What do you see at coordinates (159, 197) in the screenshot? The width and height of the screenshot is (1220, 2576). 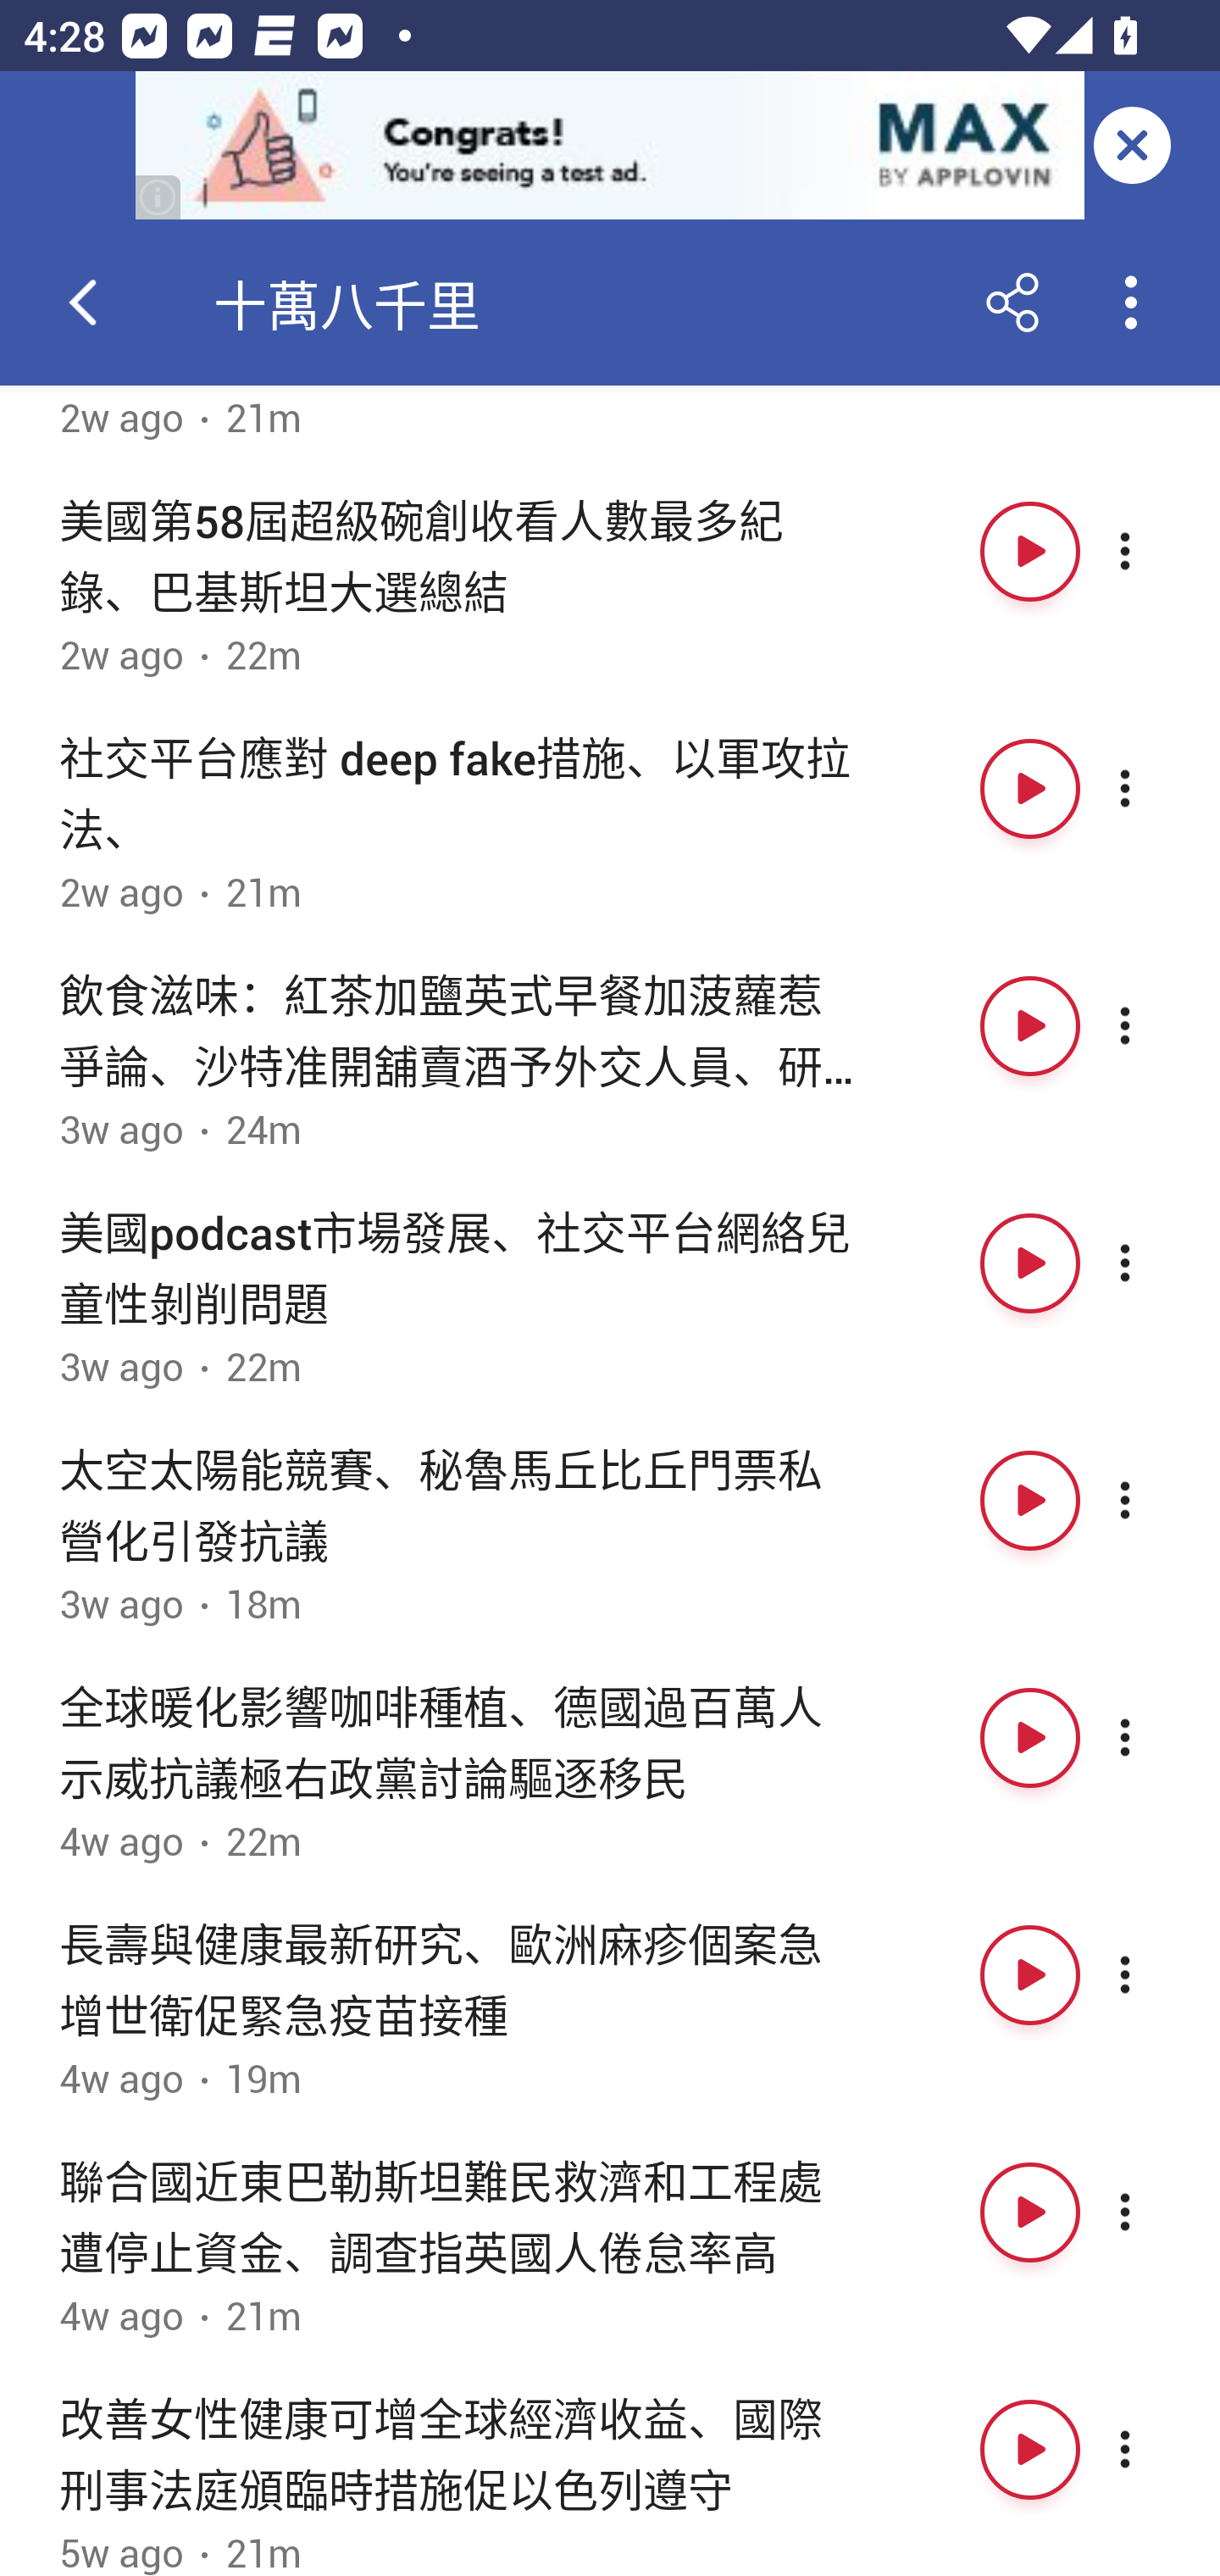 I see `(i)` at bounding box center [159, 197].